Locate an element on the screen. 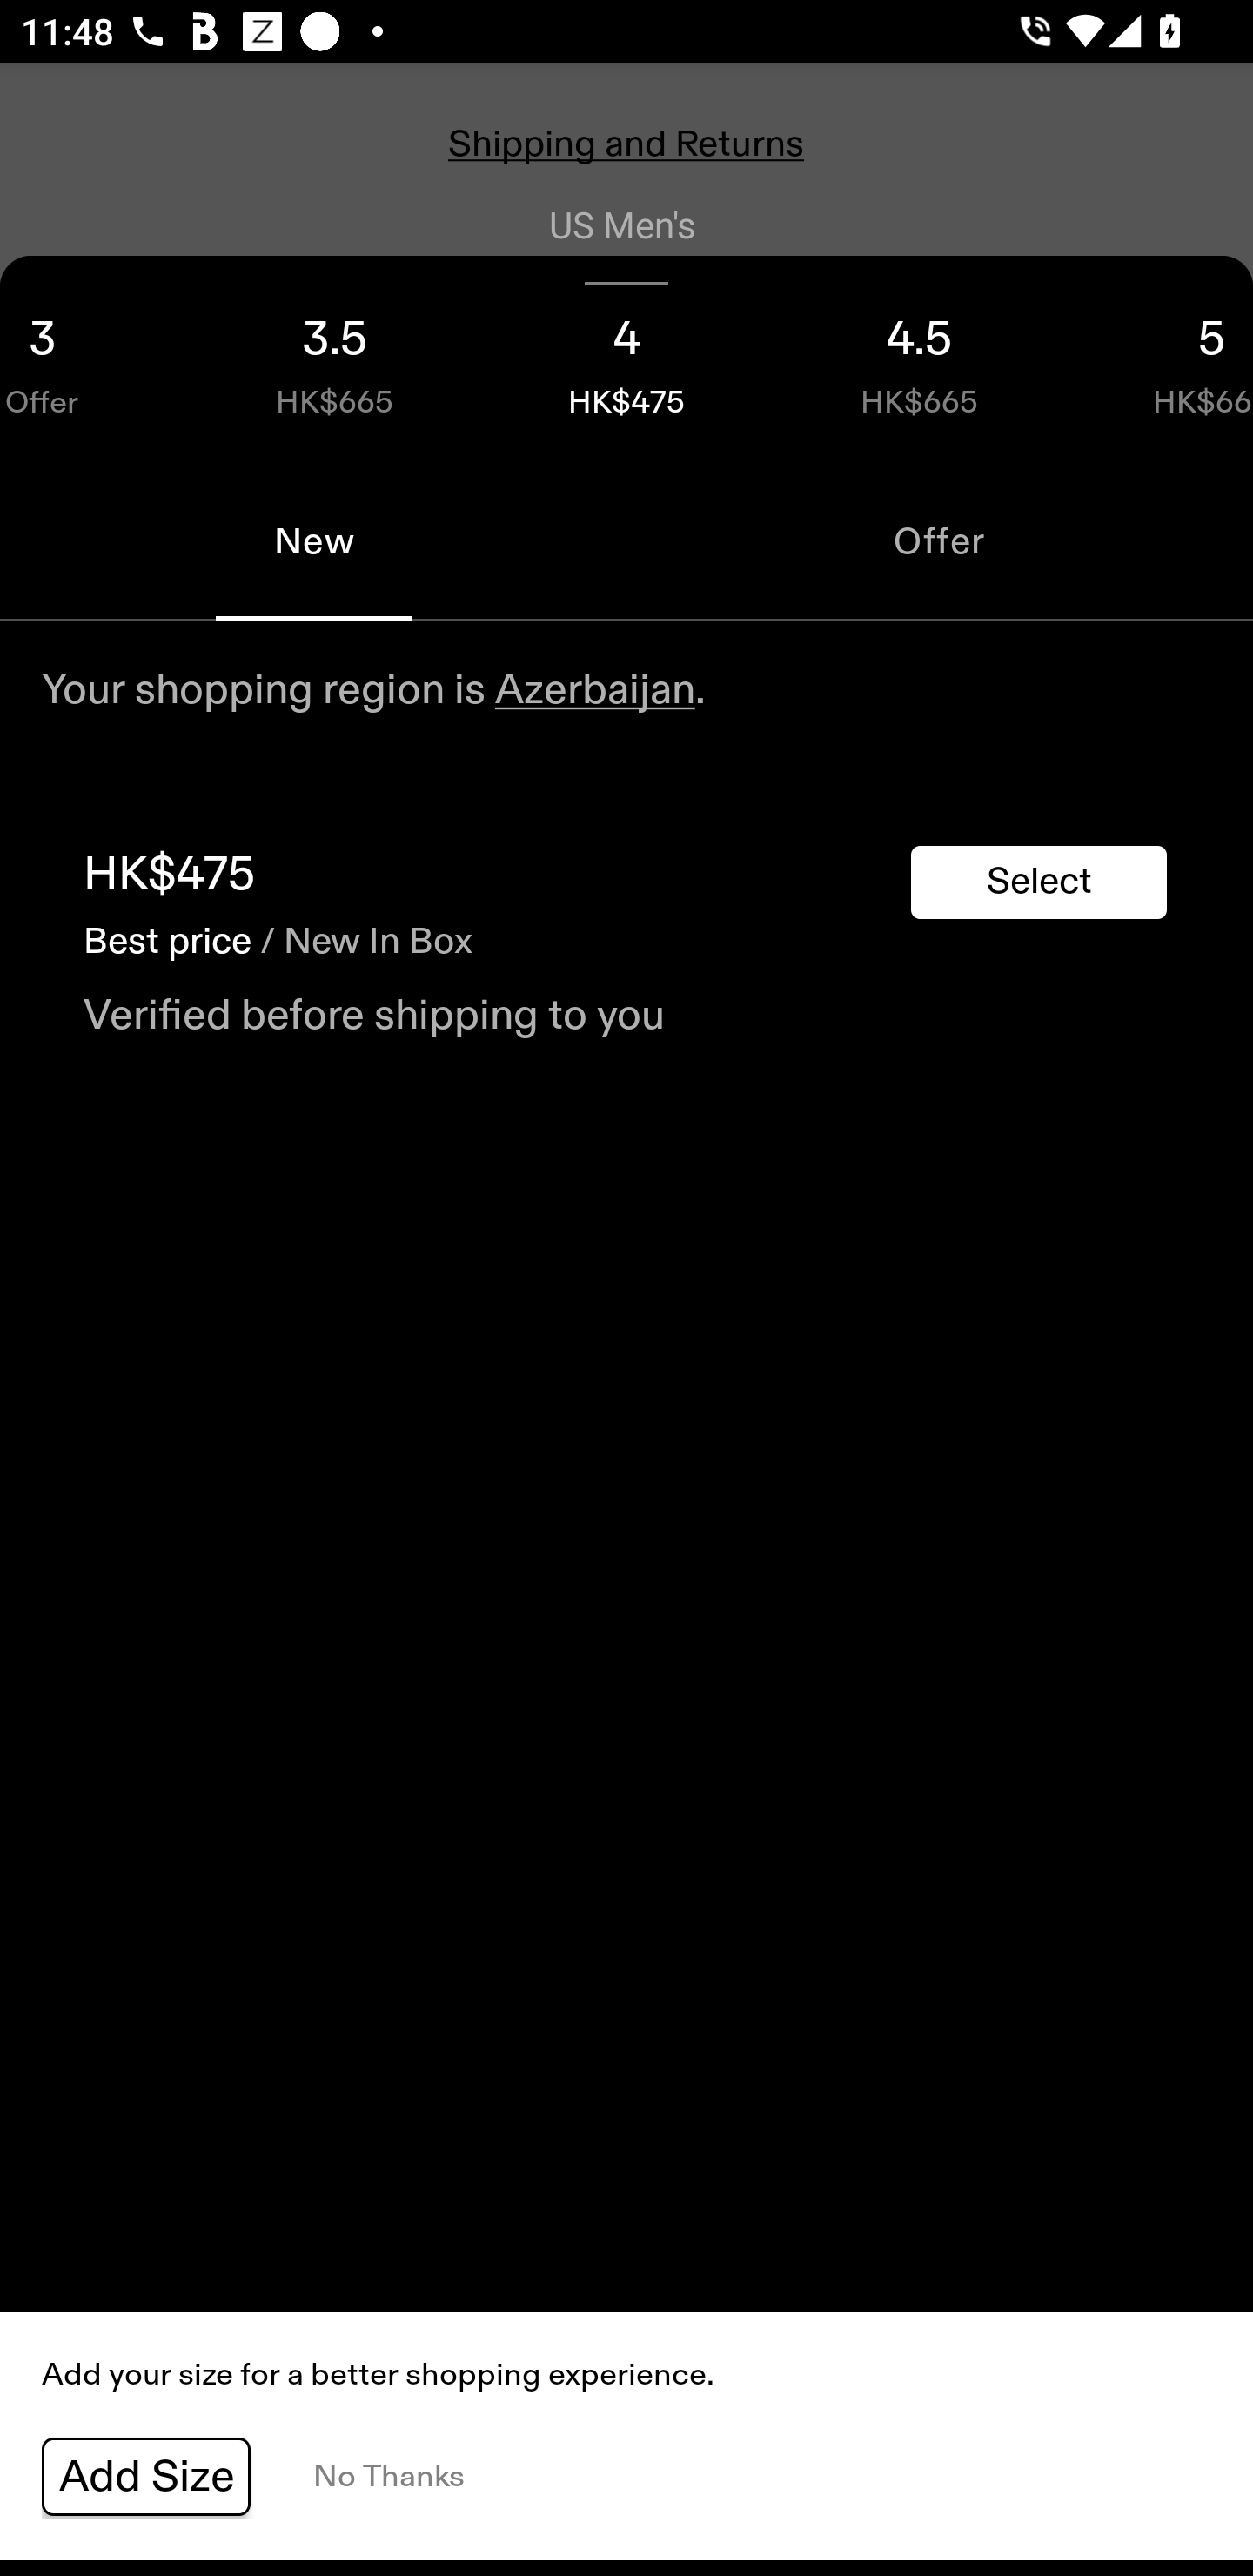  Select is located at coordinates (1039, 882).